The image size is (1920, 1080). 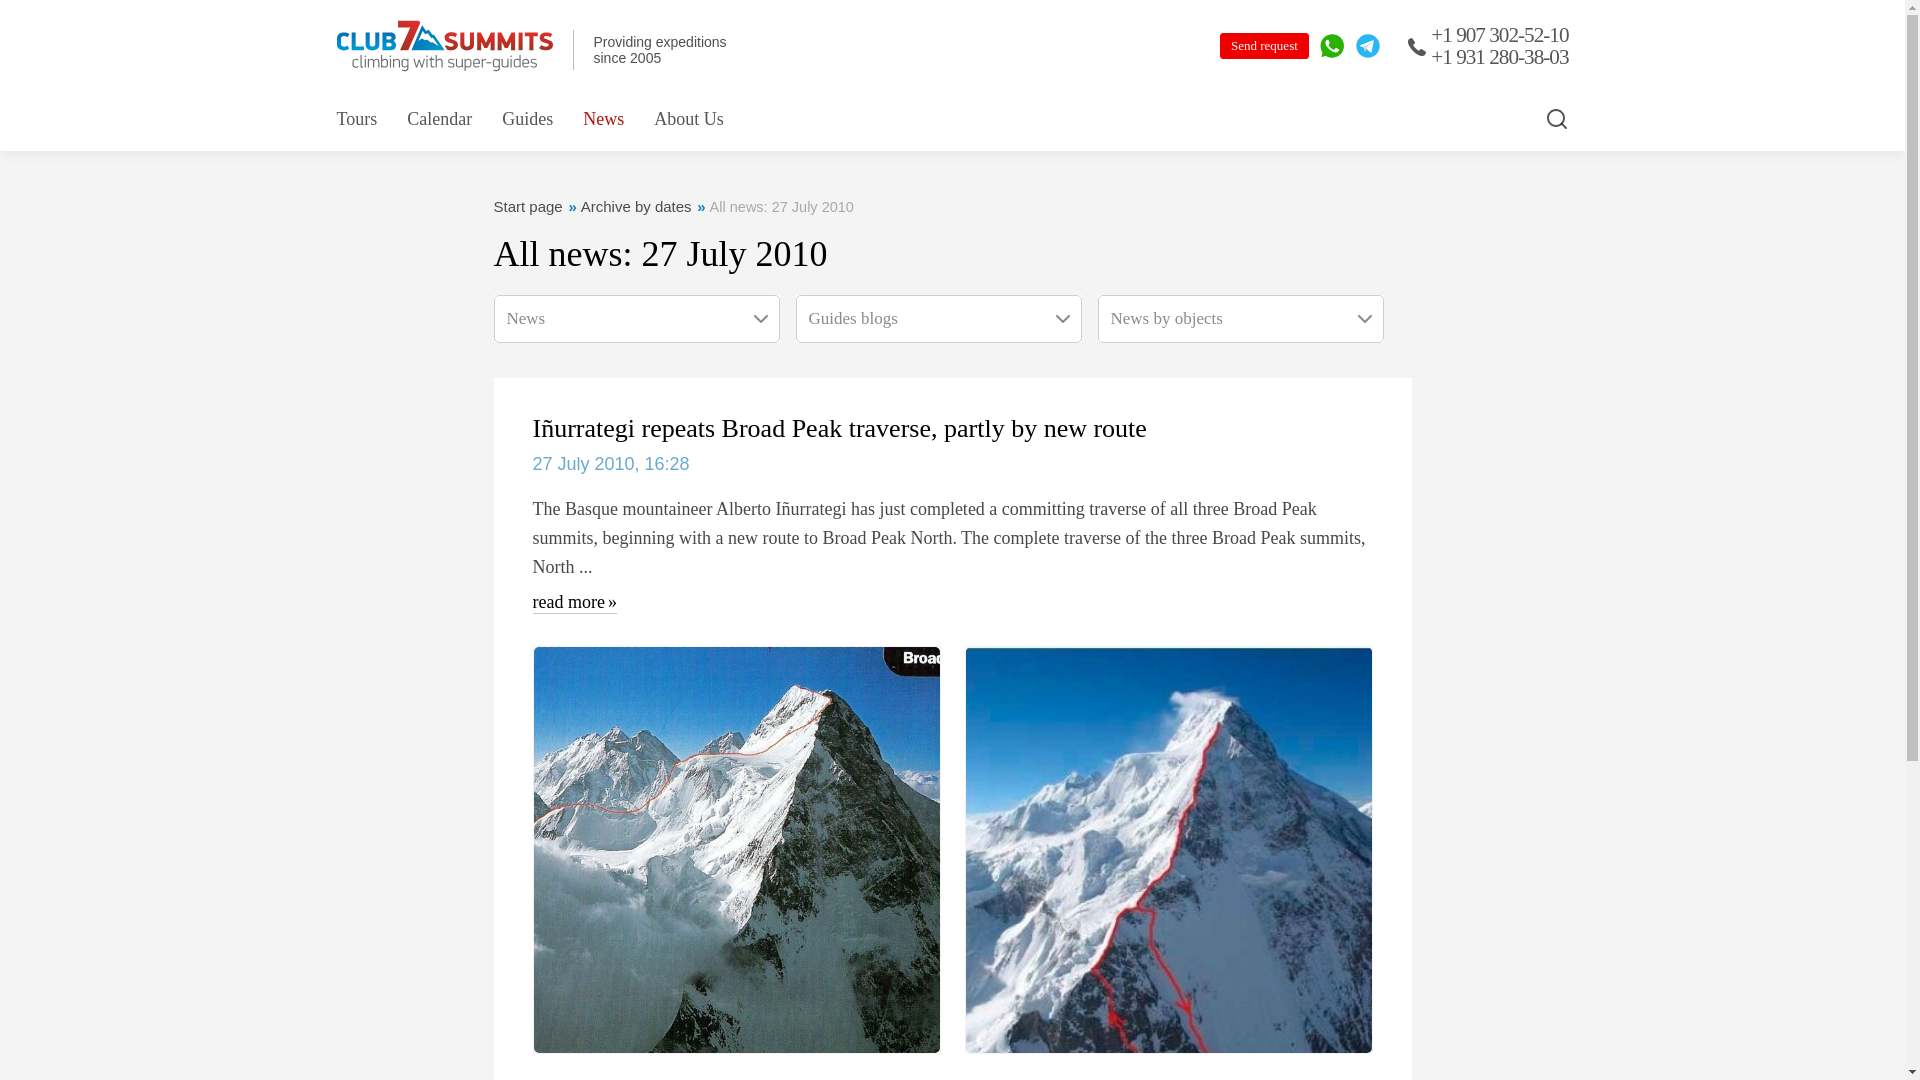 What do you see at coordinates (1264, 46) in the screenshot?
I see `Send request` at bounding box center [1264, 46].